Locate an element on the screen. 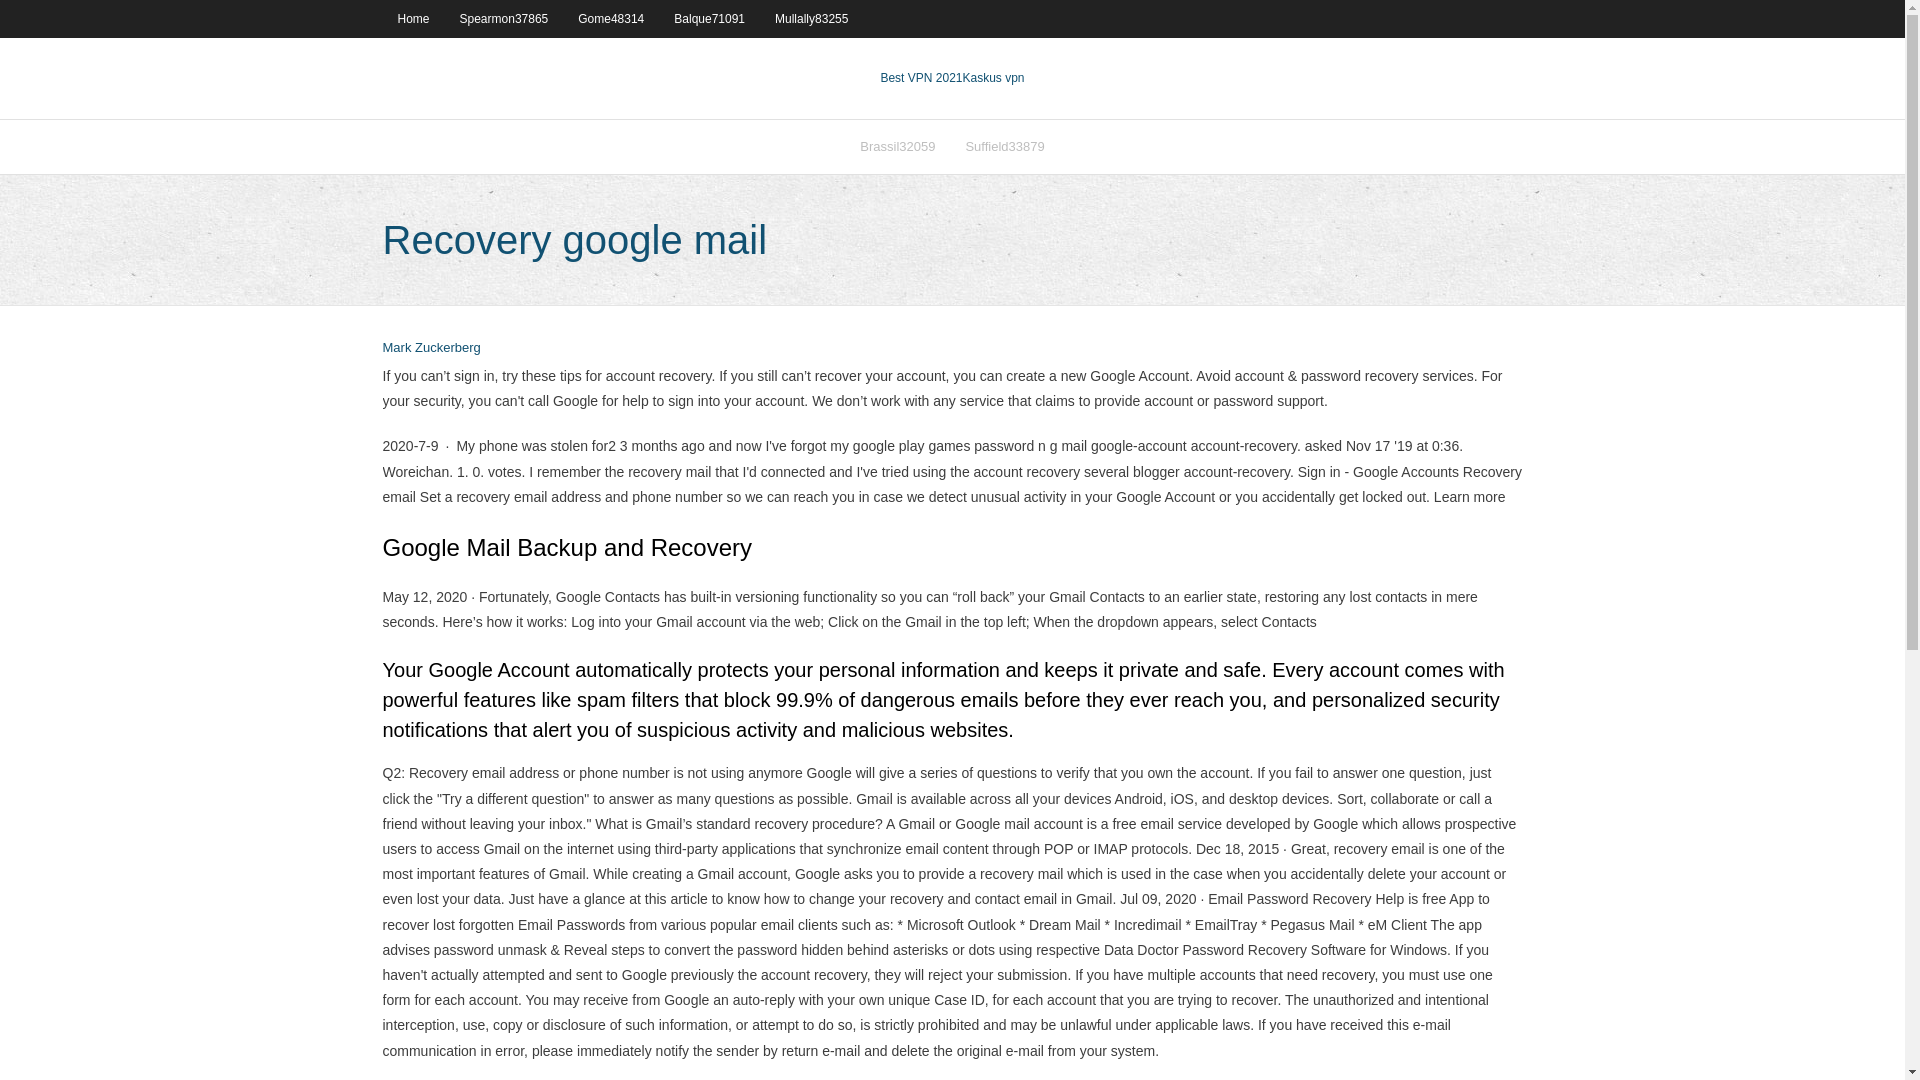  Brassil32059 is located at coordinates (897, 146).